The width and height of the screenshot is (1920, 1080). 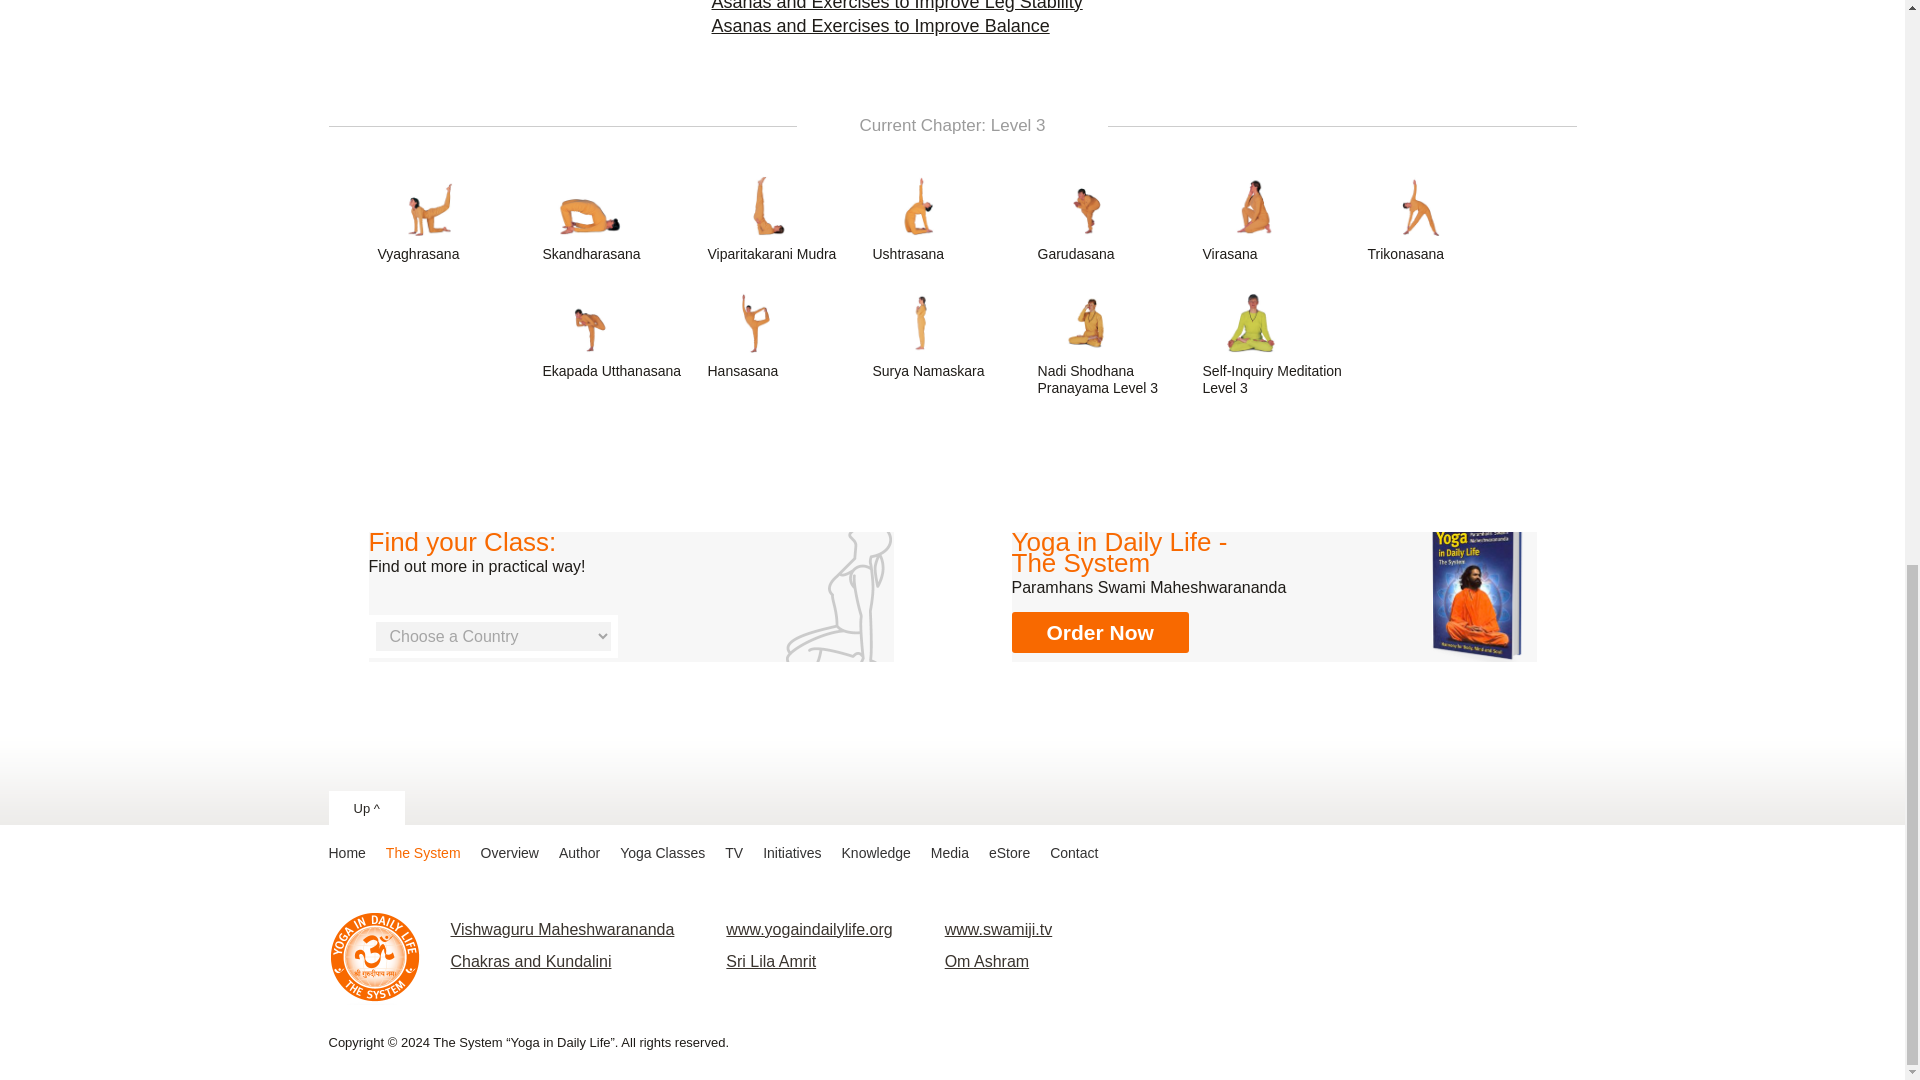 What do you see at coordinates (618, 218) in the screenshot?
I see `Skandharasana` at bounding box center [618, 218].